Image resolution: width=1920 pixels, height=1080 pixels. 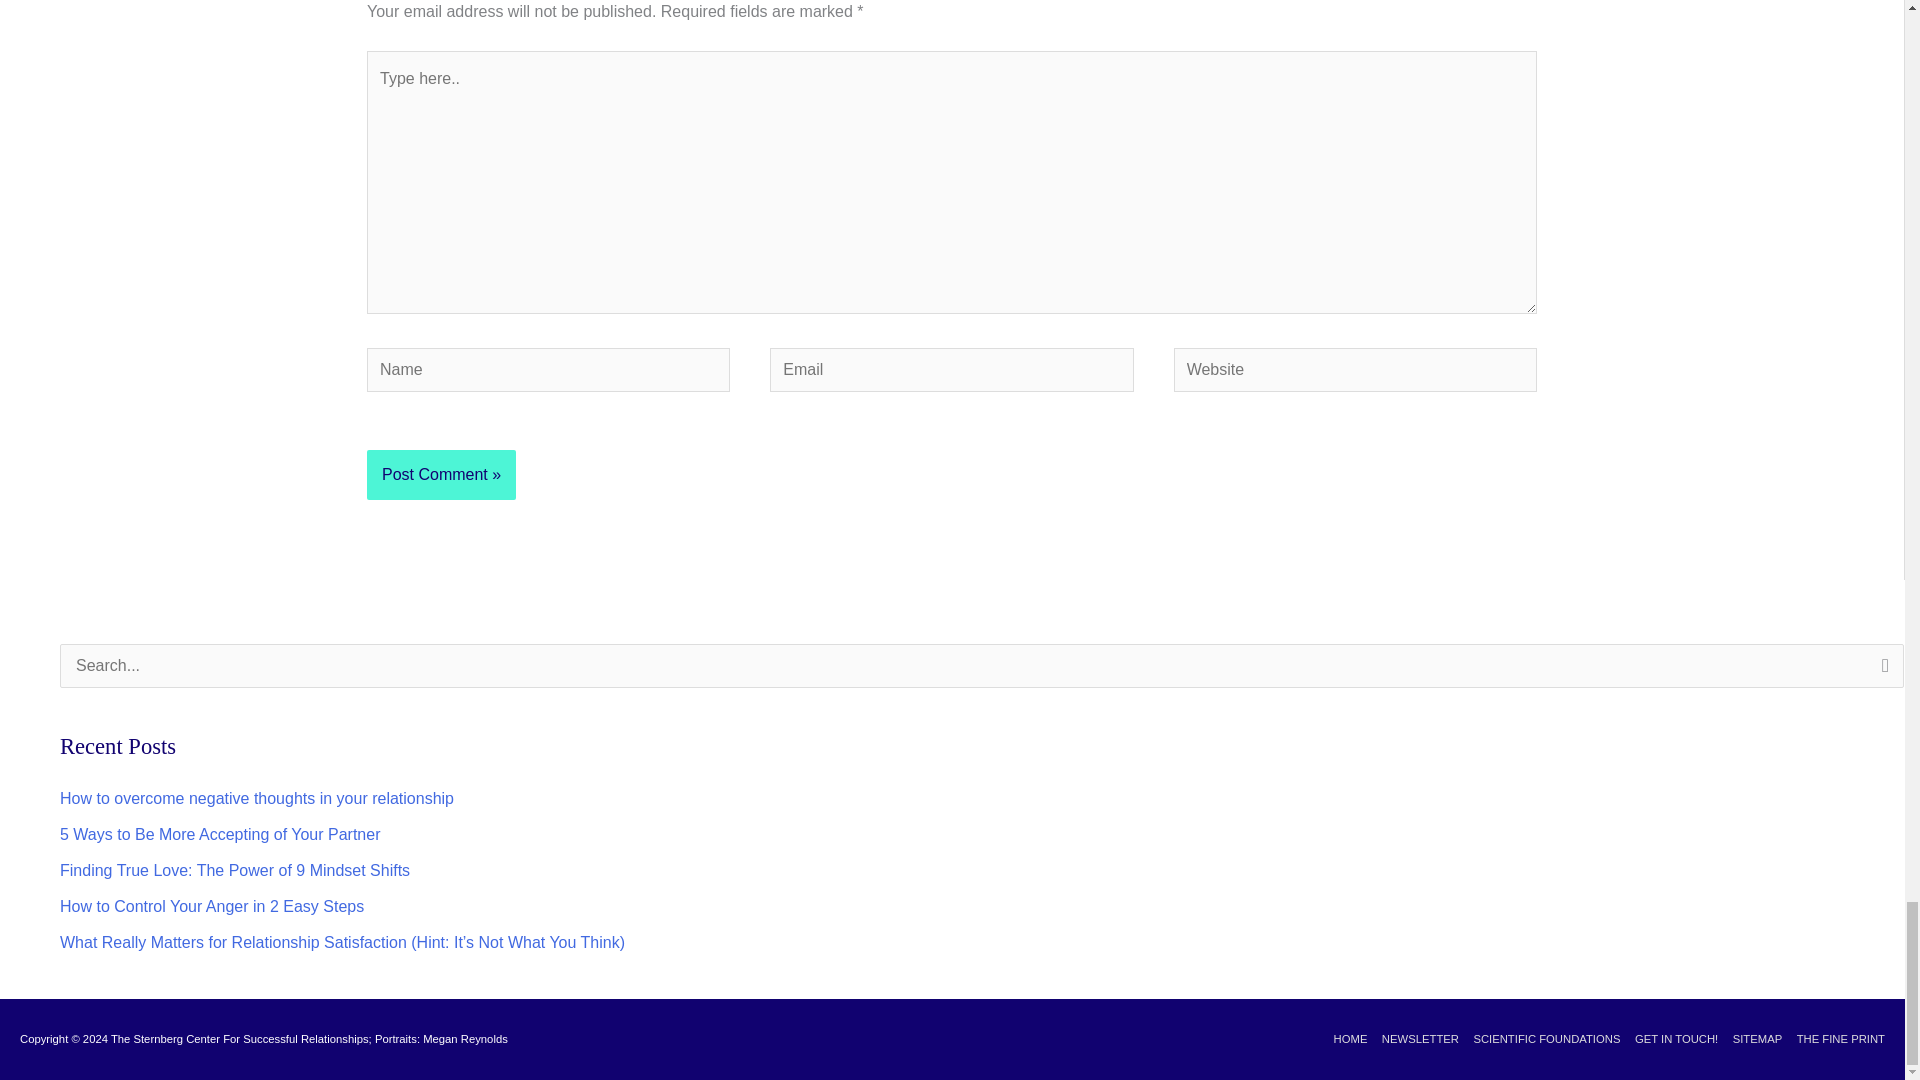 What do you see at coordinates (1750, 1038) in the screenshot?
I see `SITEMAP` at bounding box center [1750, 1038].